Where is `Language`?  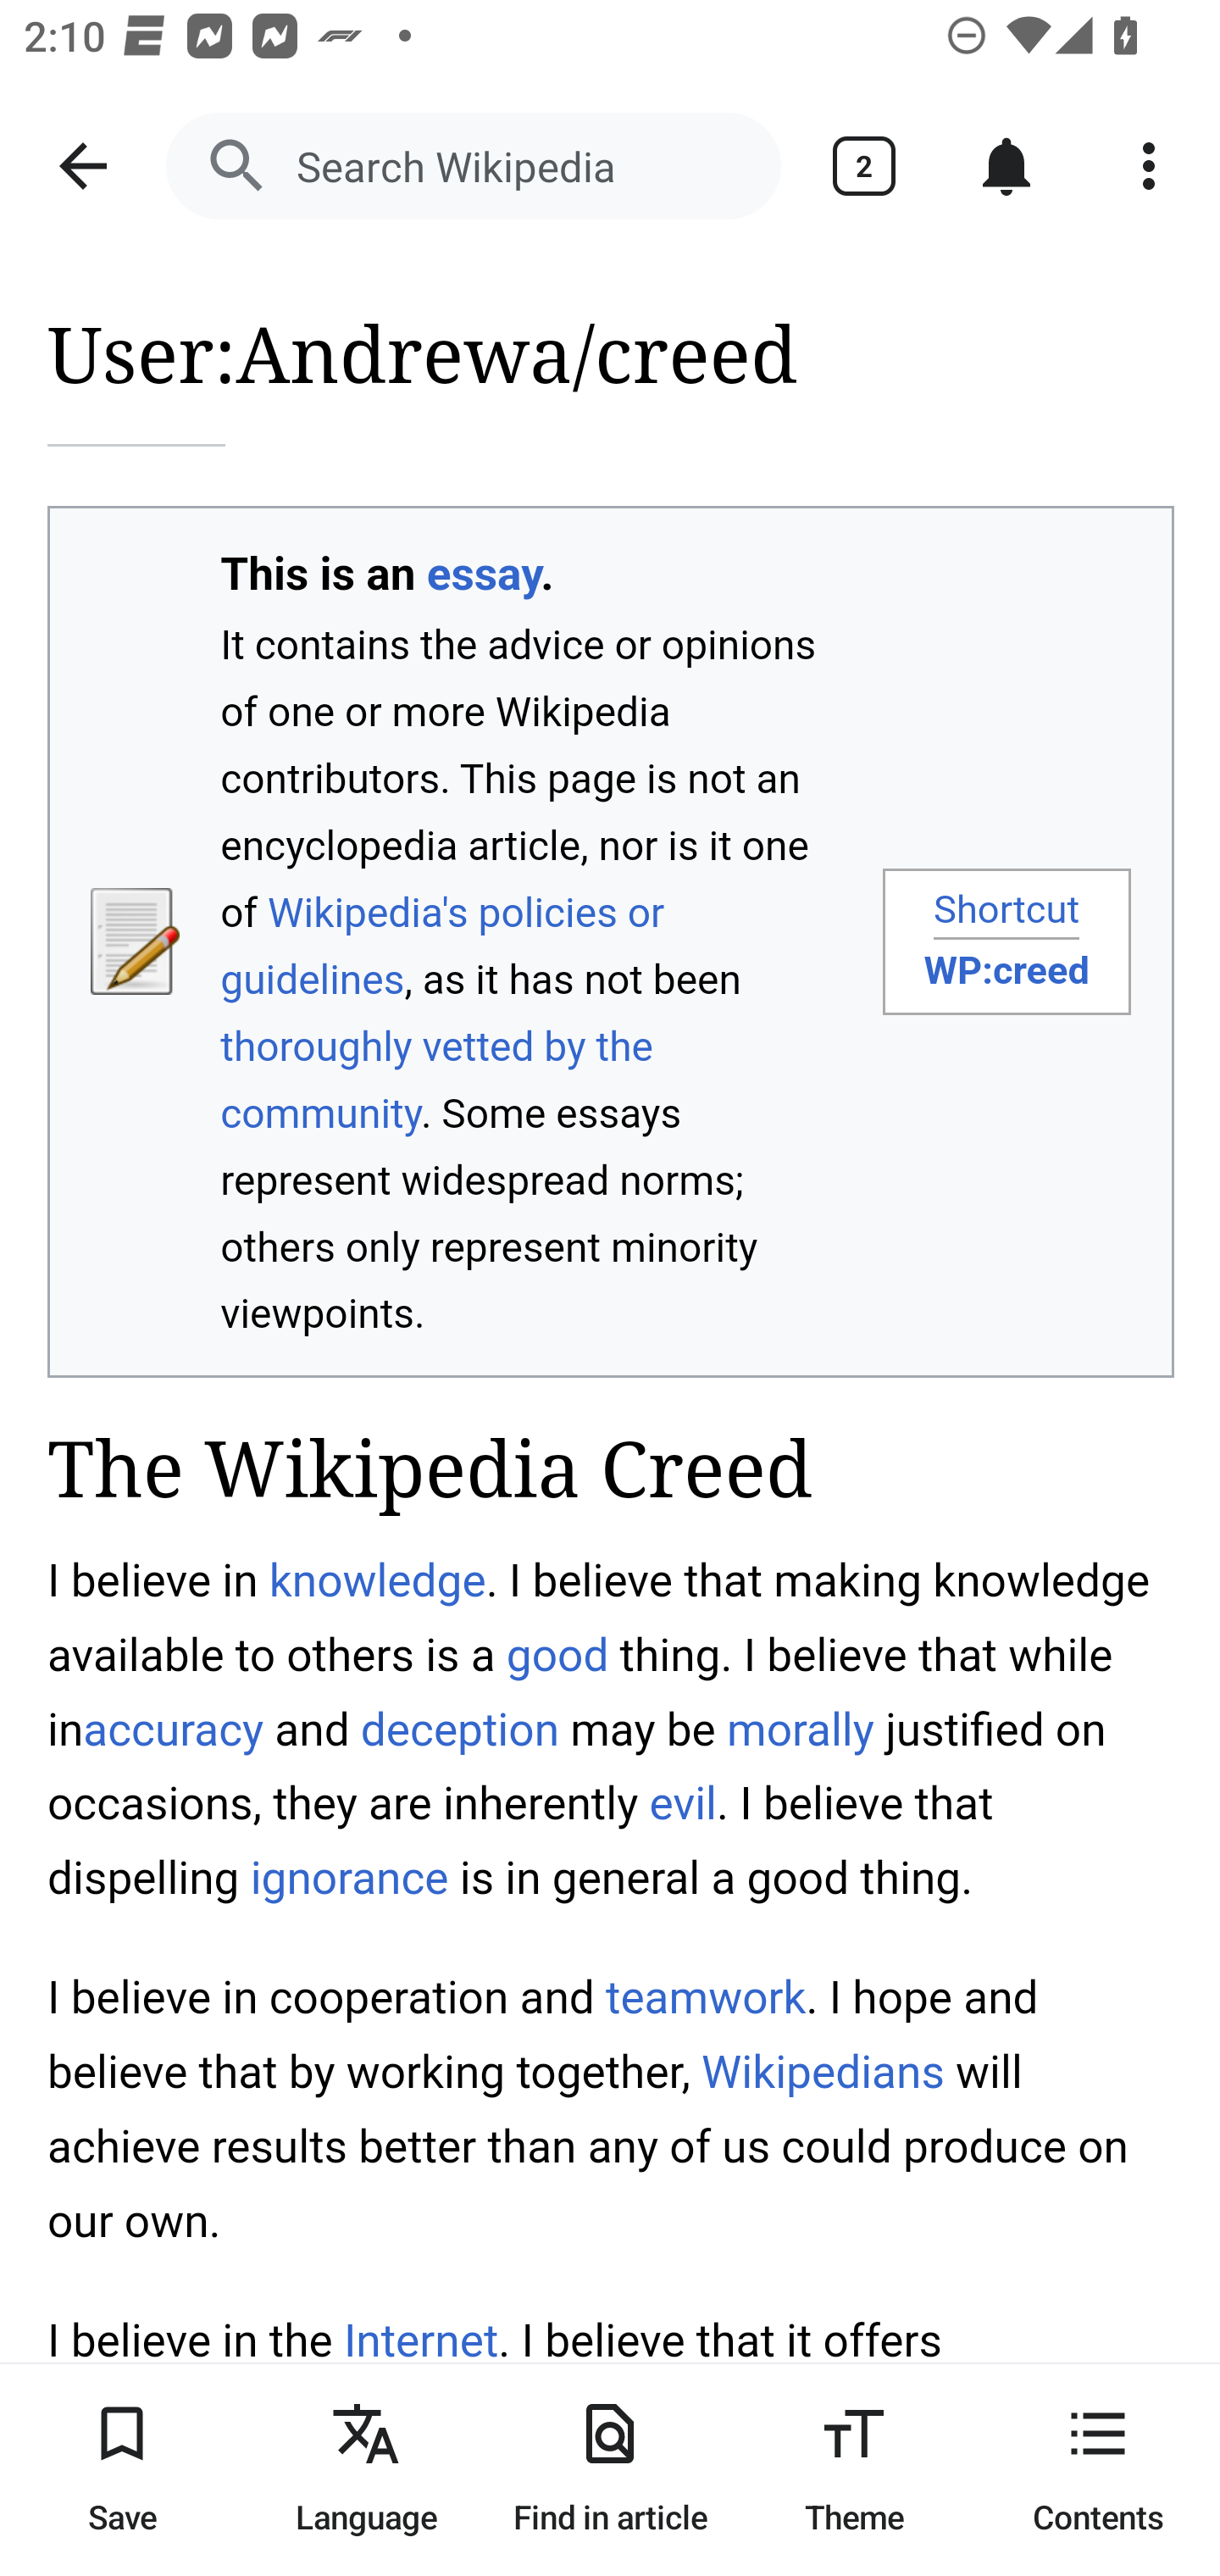 Language is located at coordinates (366, 2469).